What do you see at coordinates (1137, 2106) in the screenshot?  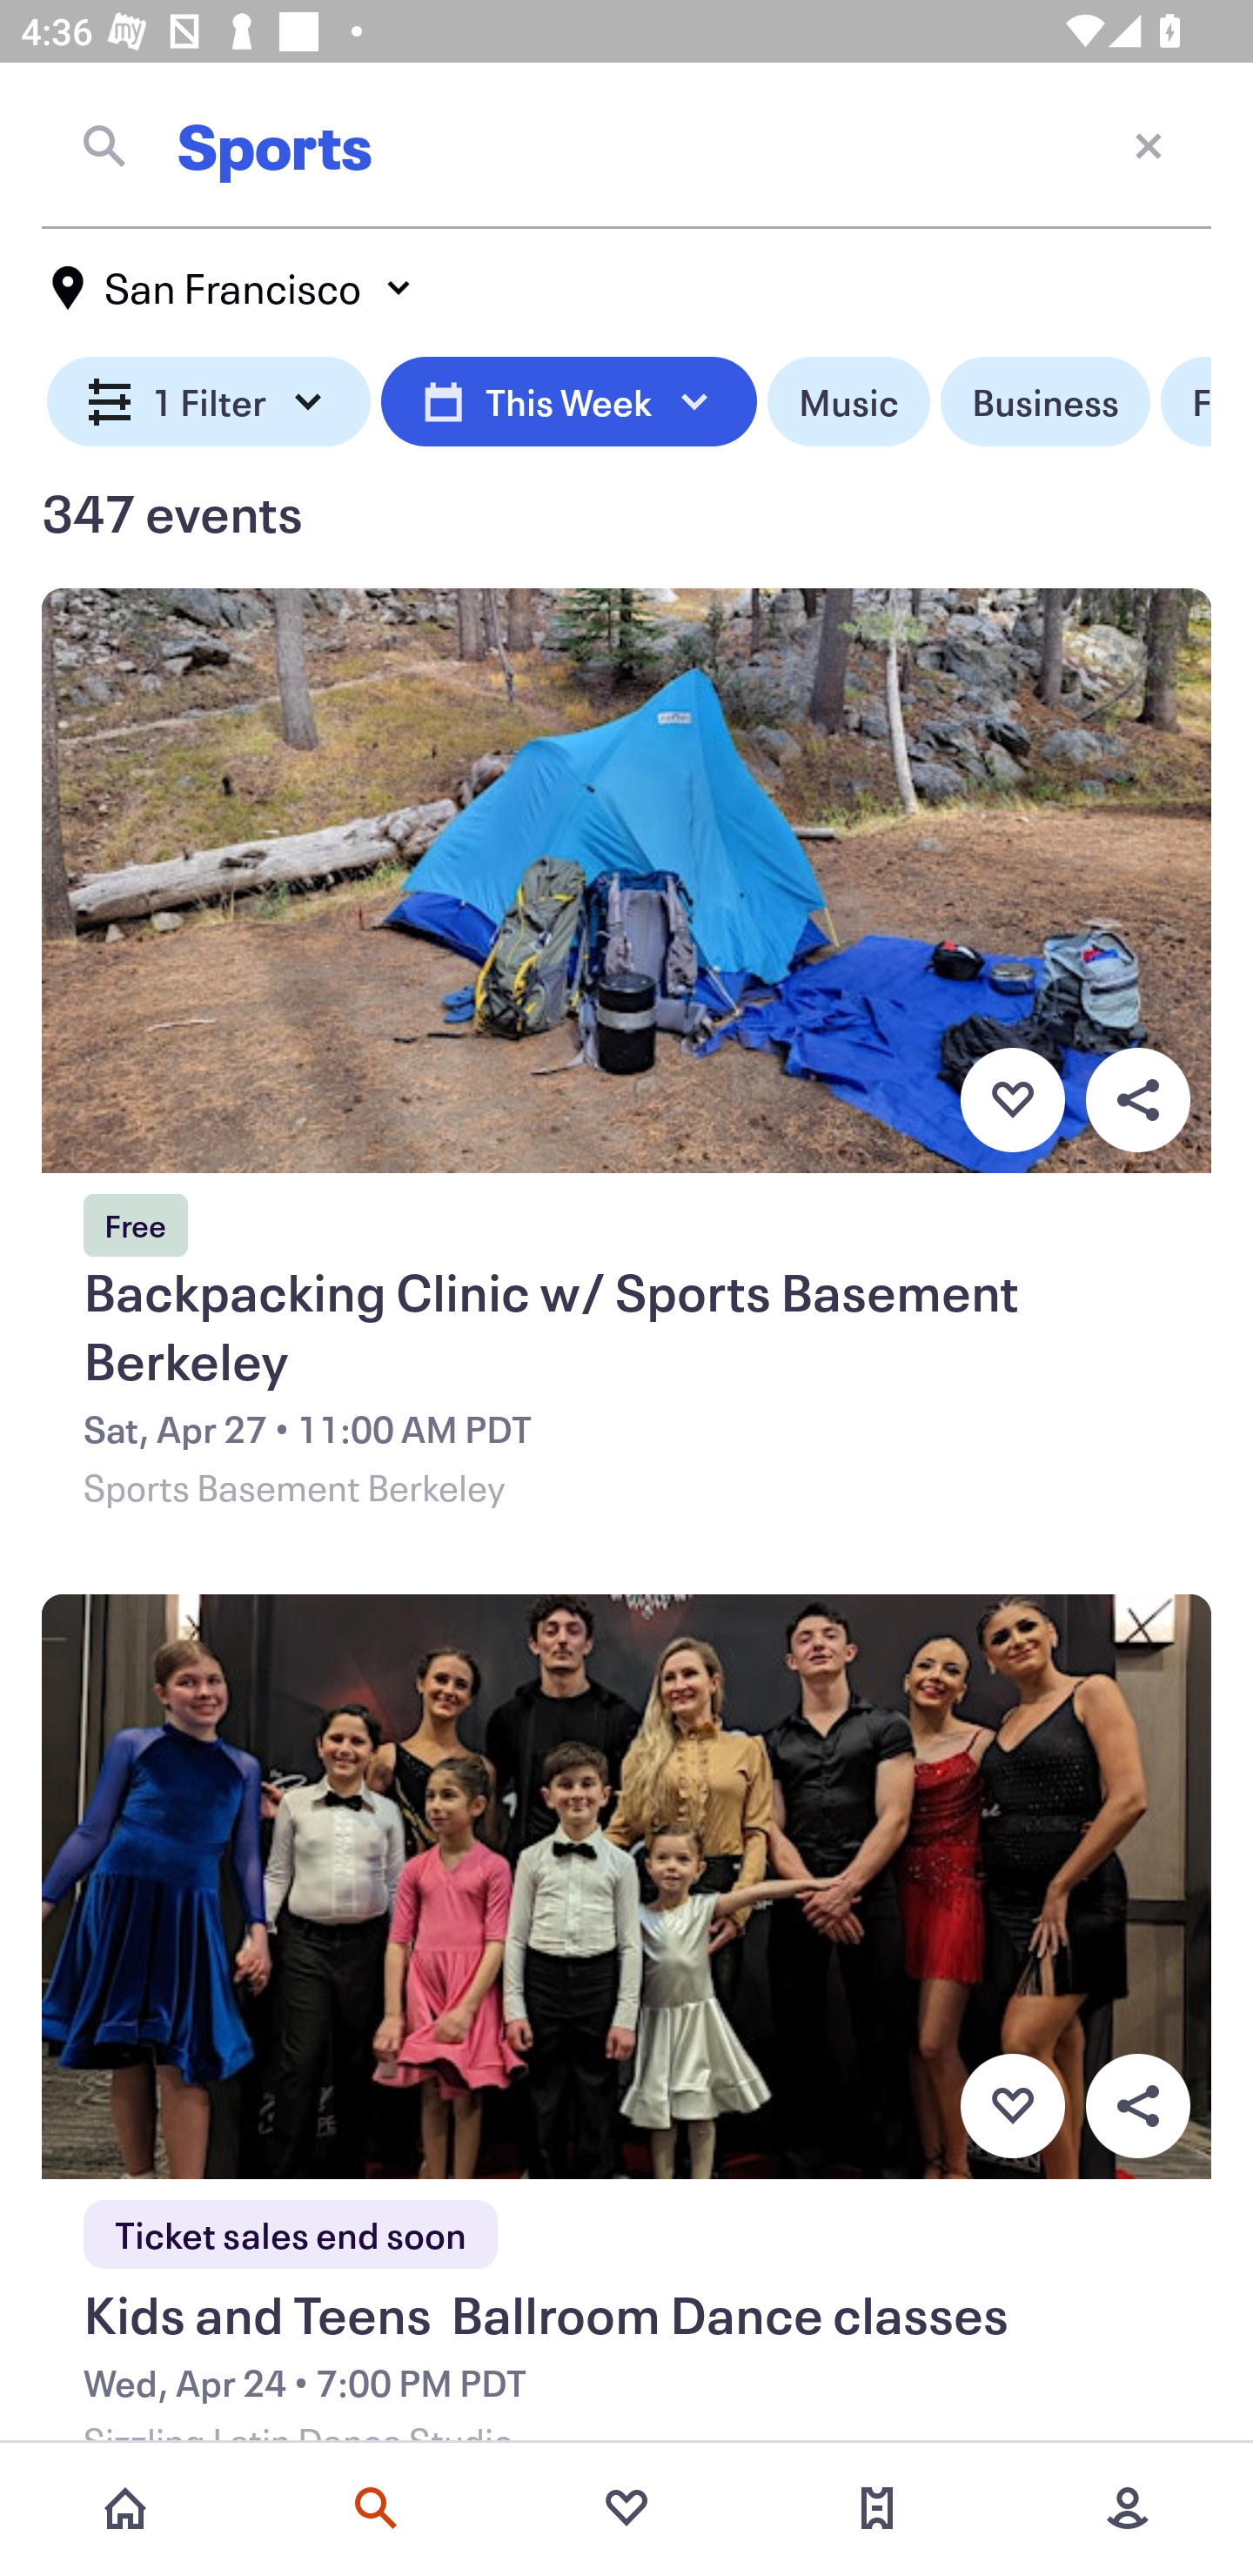 I see `Overflow menu button` at bounding box center [1137, 2106].